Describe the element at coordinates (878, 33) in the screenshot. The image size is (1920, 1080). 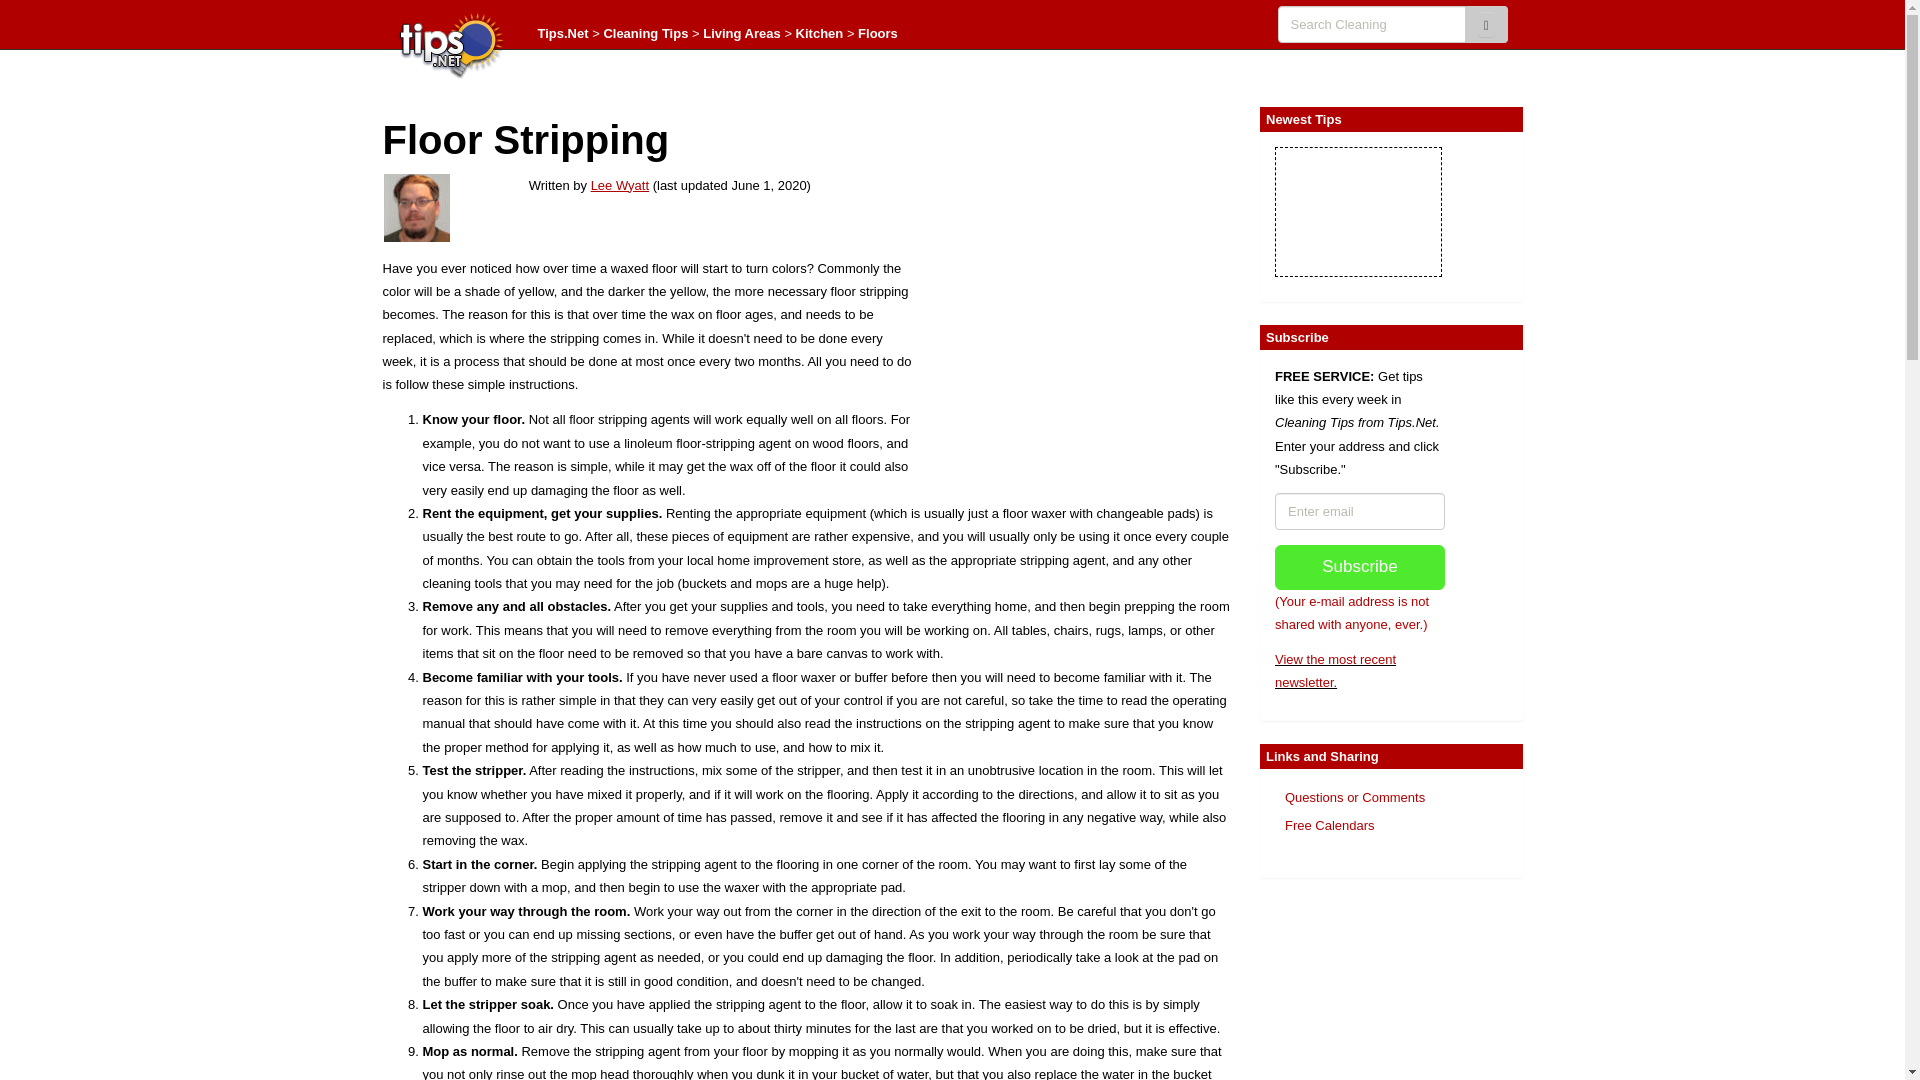
I see `Floors` at that location.